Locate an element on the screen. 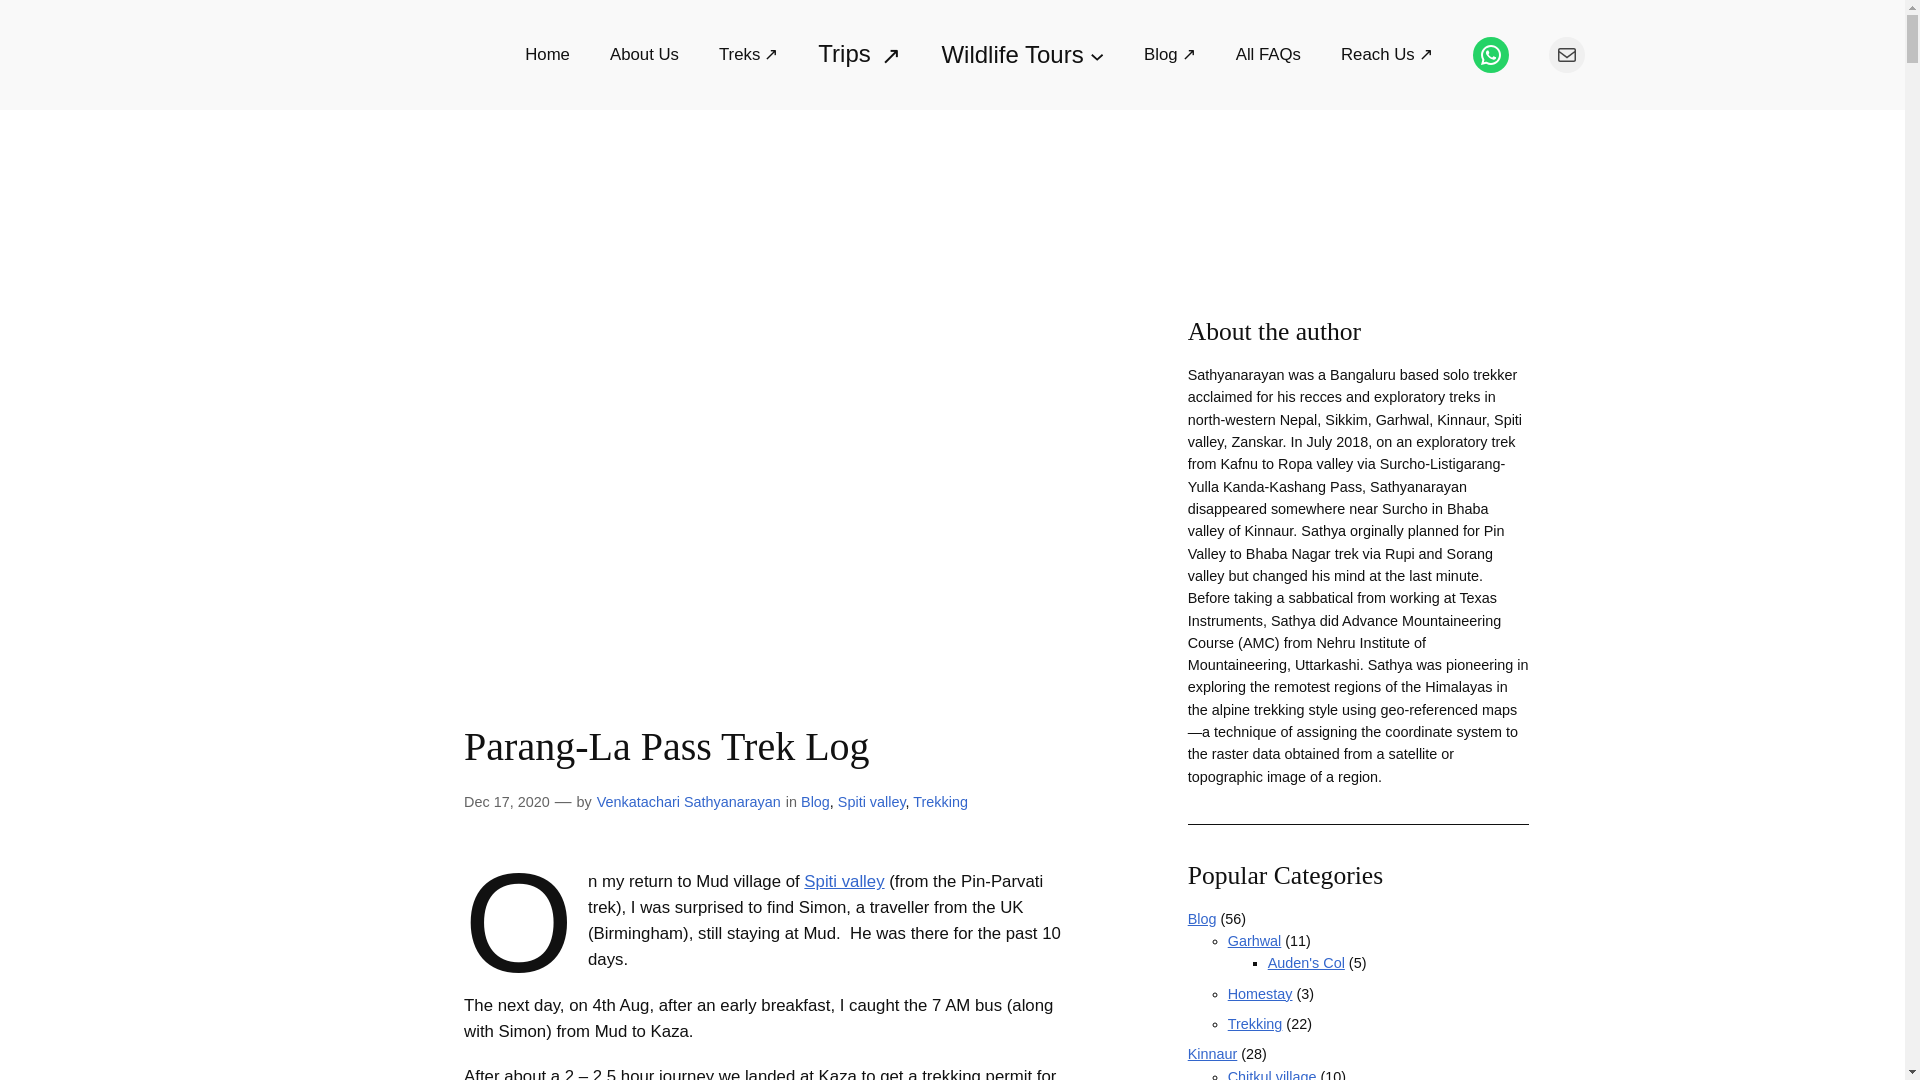  Wildlife Tours is located at coordinates (1022, 54).